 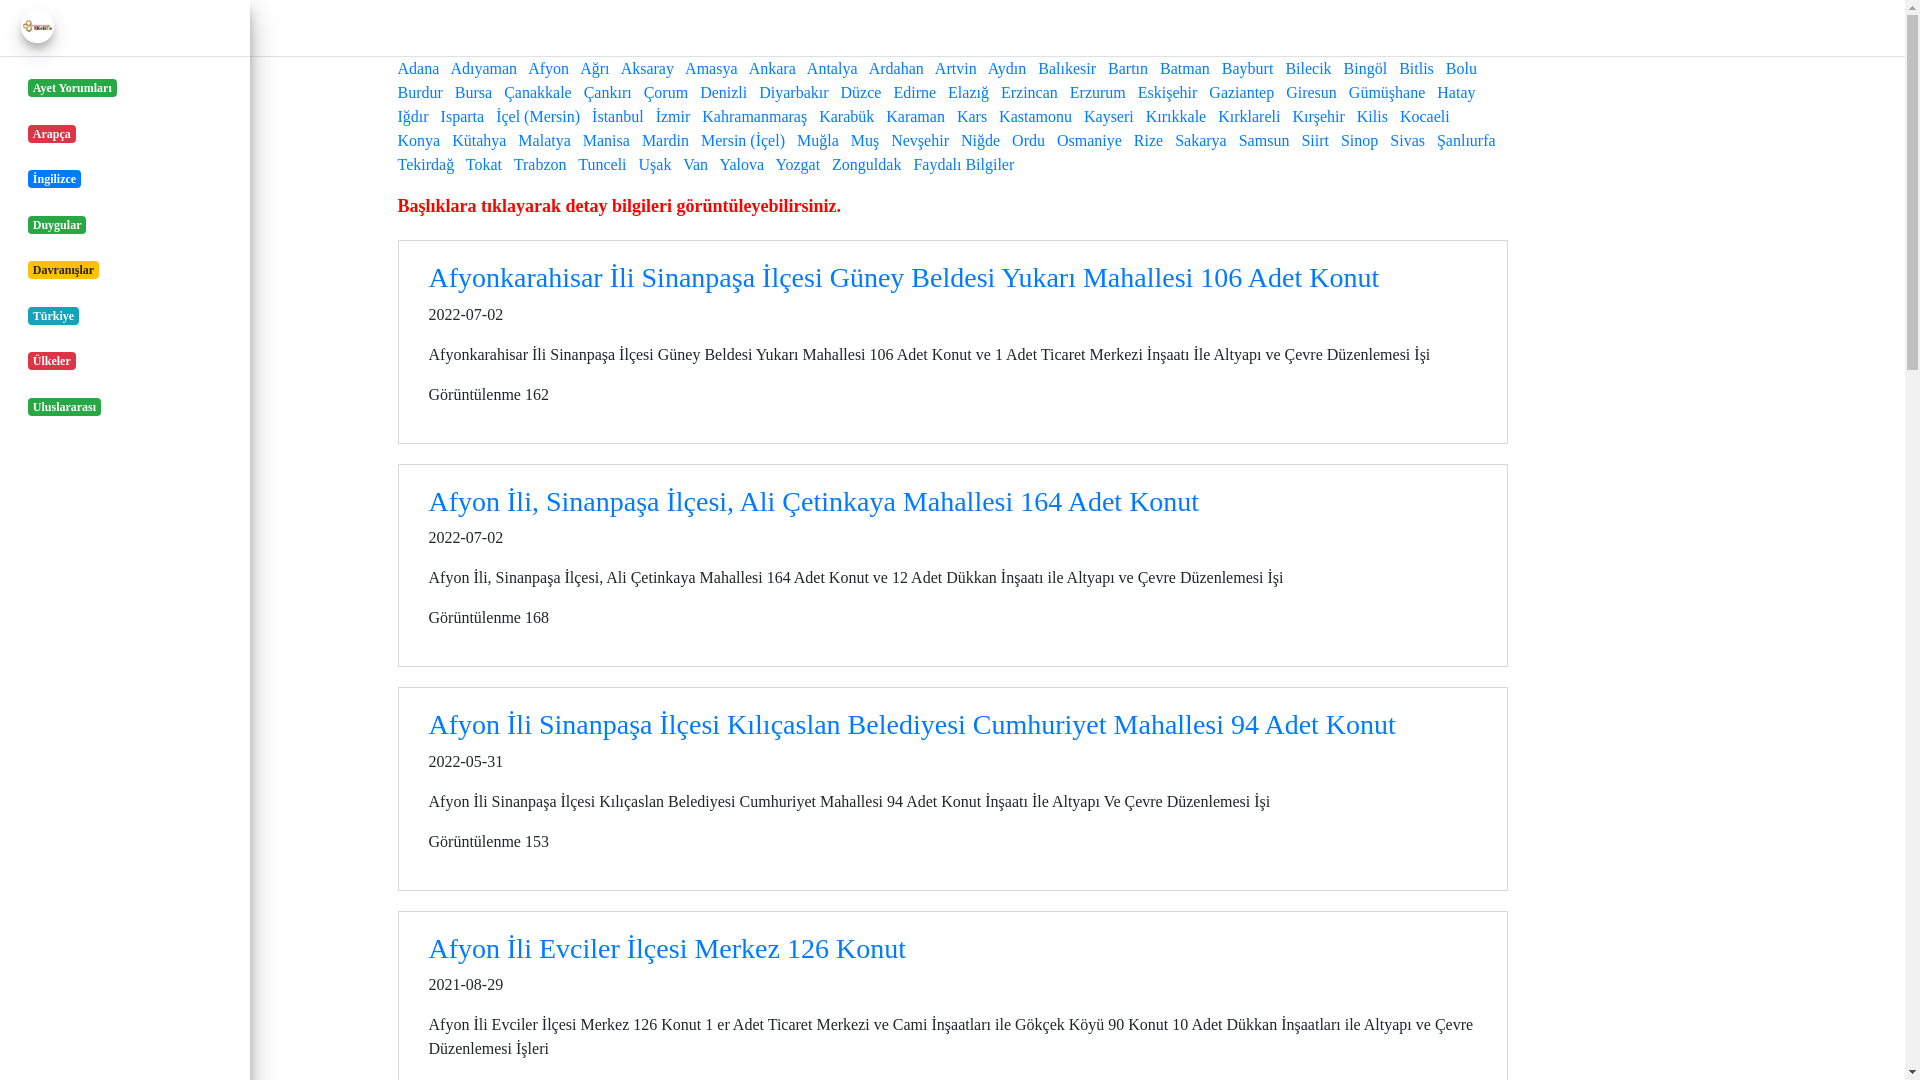 I want to click on Bitlis, so click(x=1416, y=68).